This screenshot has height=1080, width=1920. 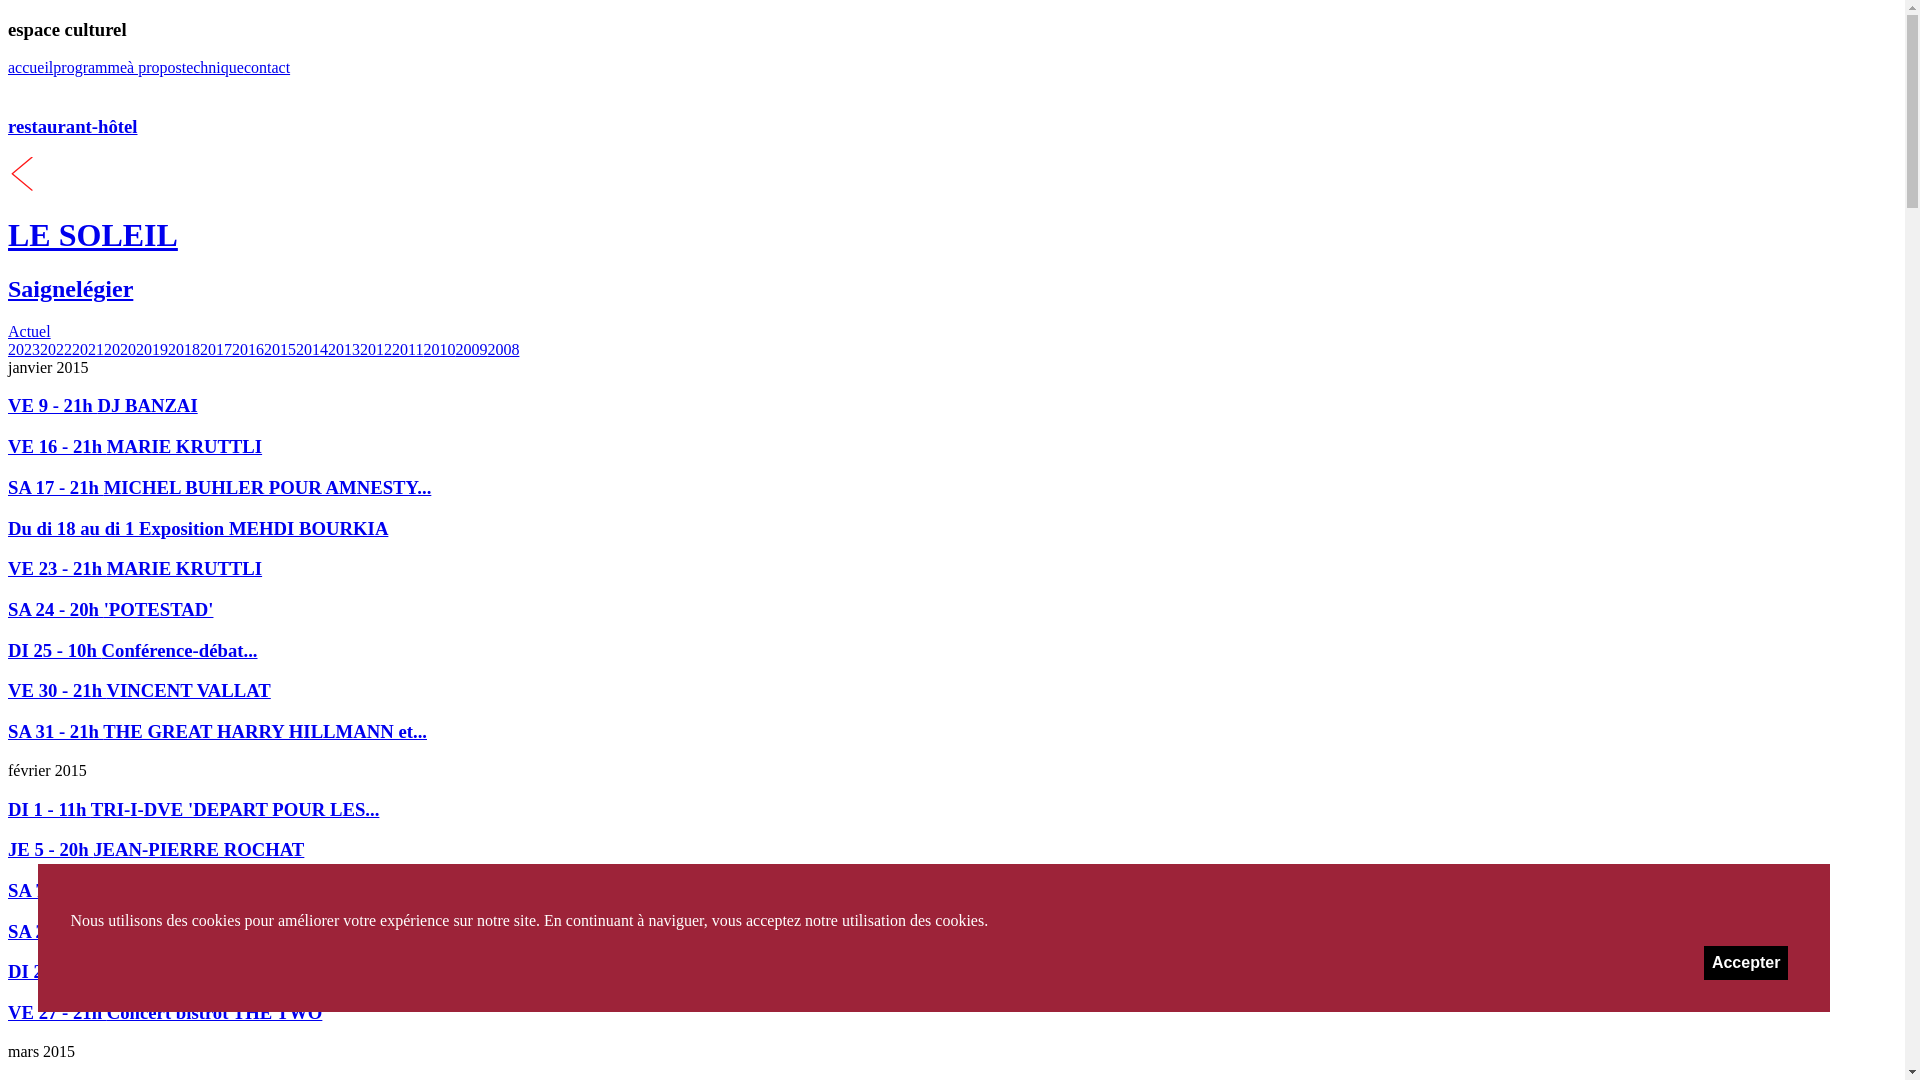 What do you see at coordinates (952, 529) in the screenshot?
I see `Du di 18 au di 1 Exposition MEHDI BOURKIA` at bounding box center [952, 529].